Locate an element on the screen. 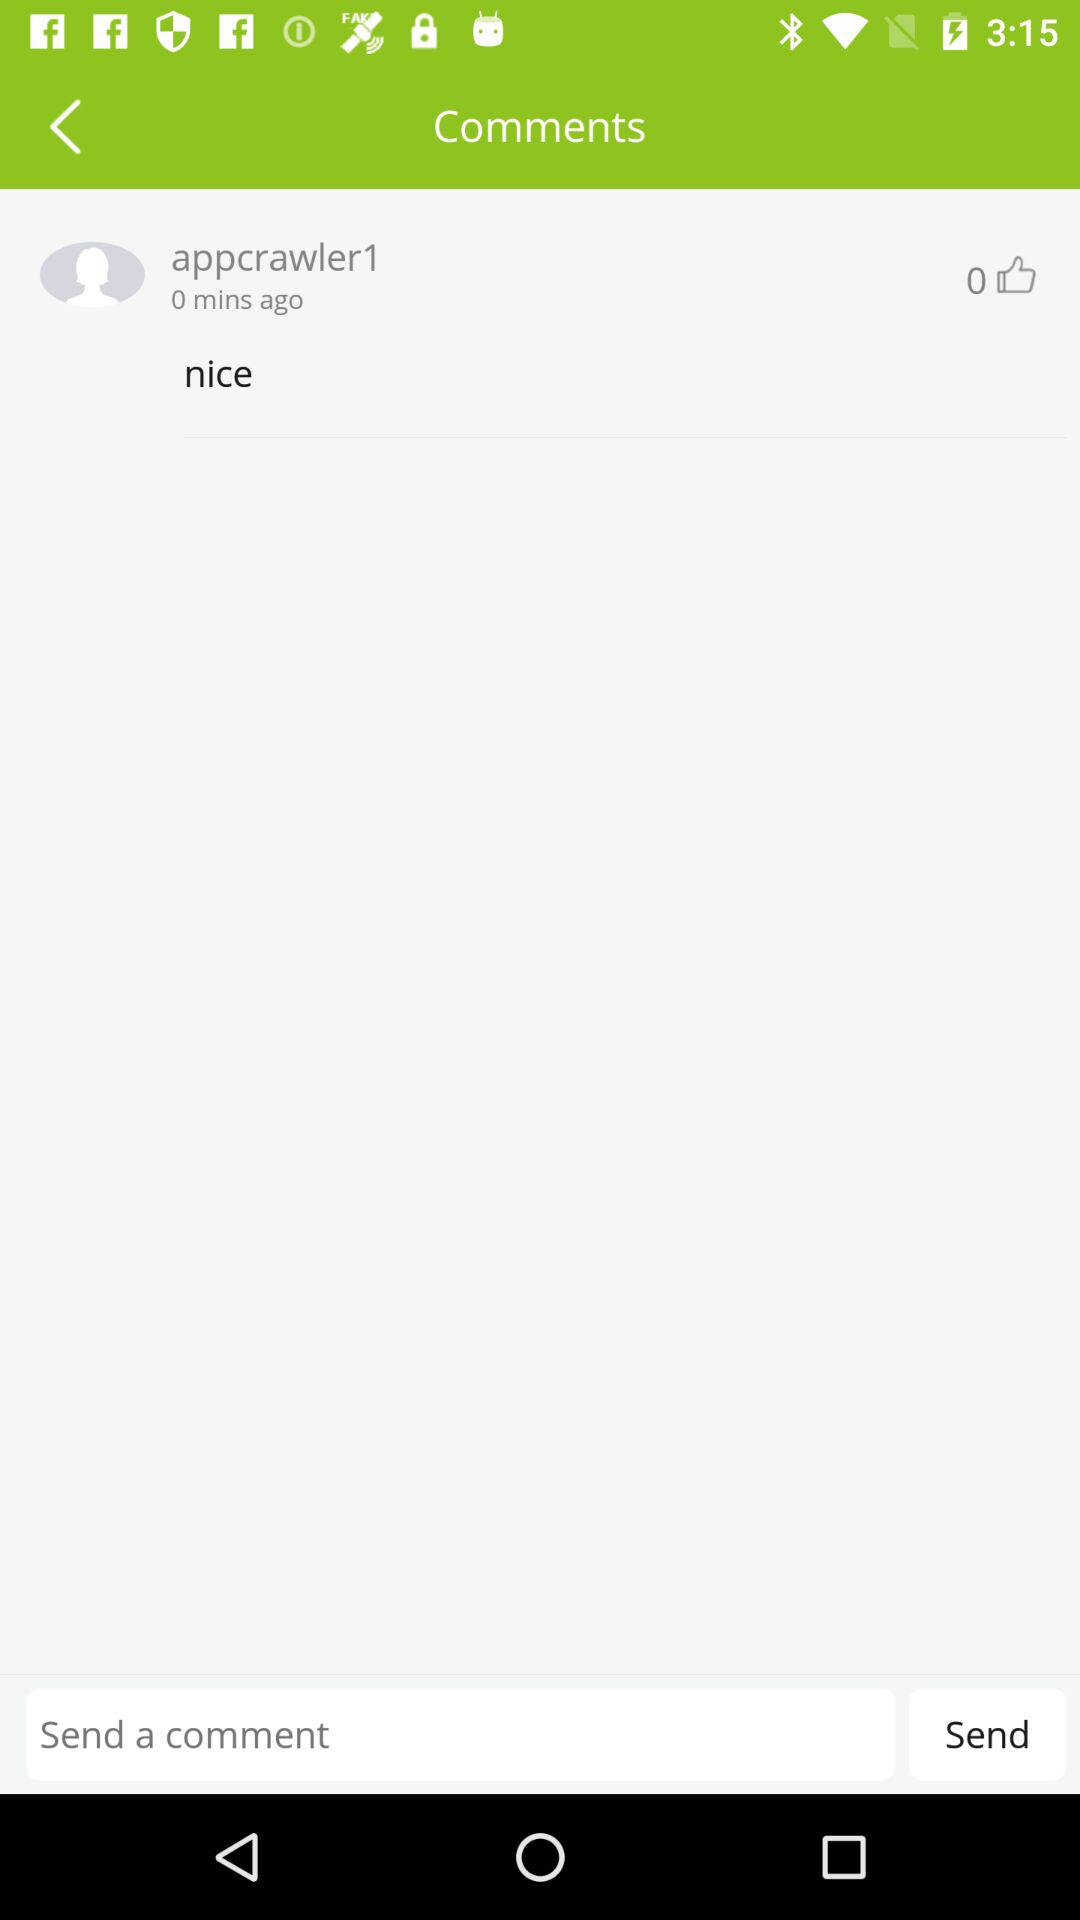  put a like on the correspondent element is located at coordinates (1014, 274).